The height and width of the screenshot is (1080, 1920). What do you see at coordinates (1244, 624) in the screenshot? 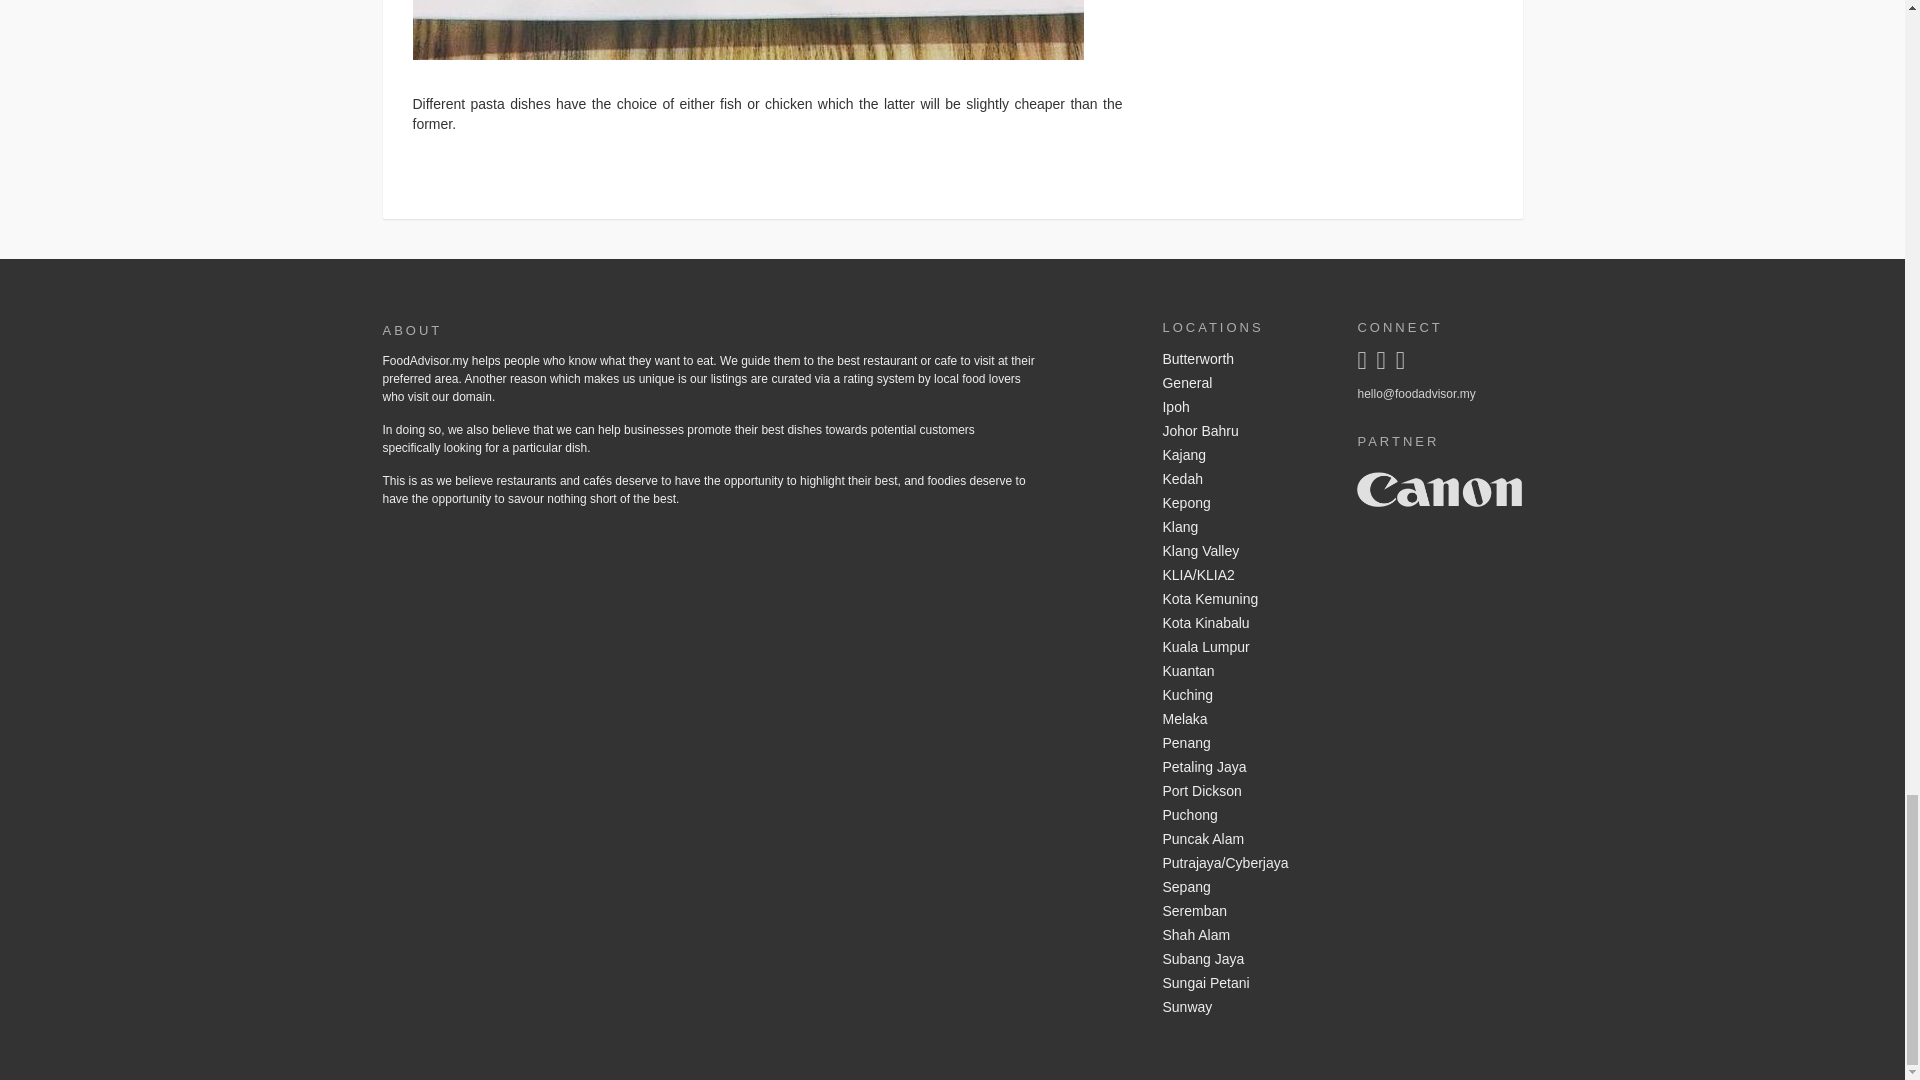
I see `Kota Kinabalu` at bounding box center [1244, 624].